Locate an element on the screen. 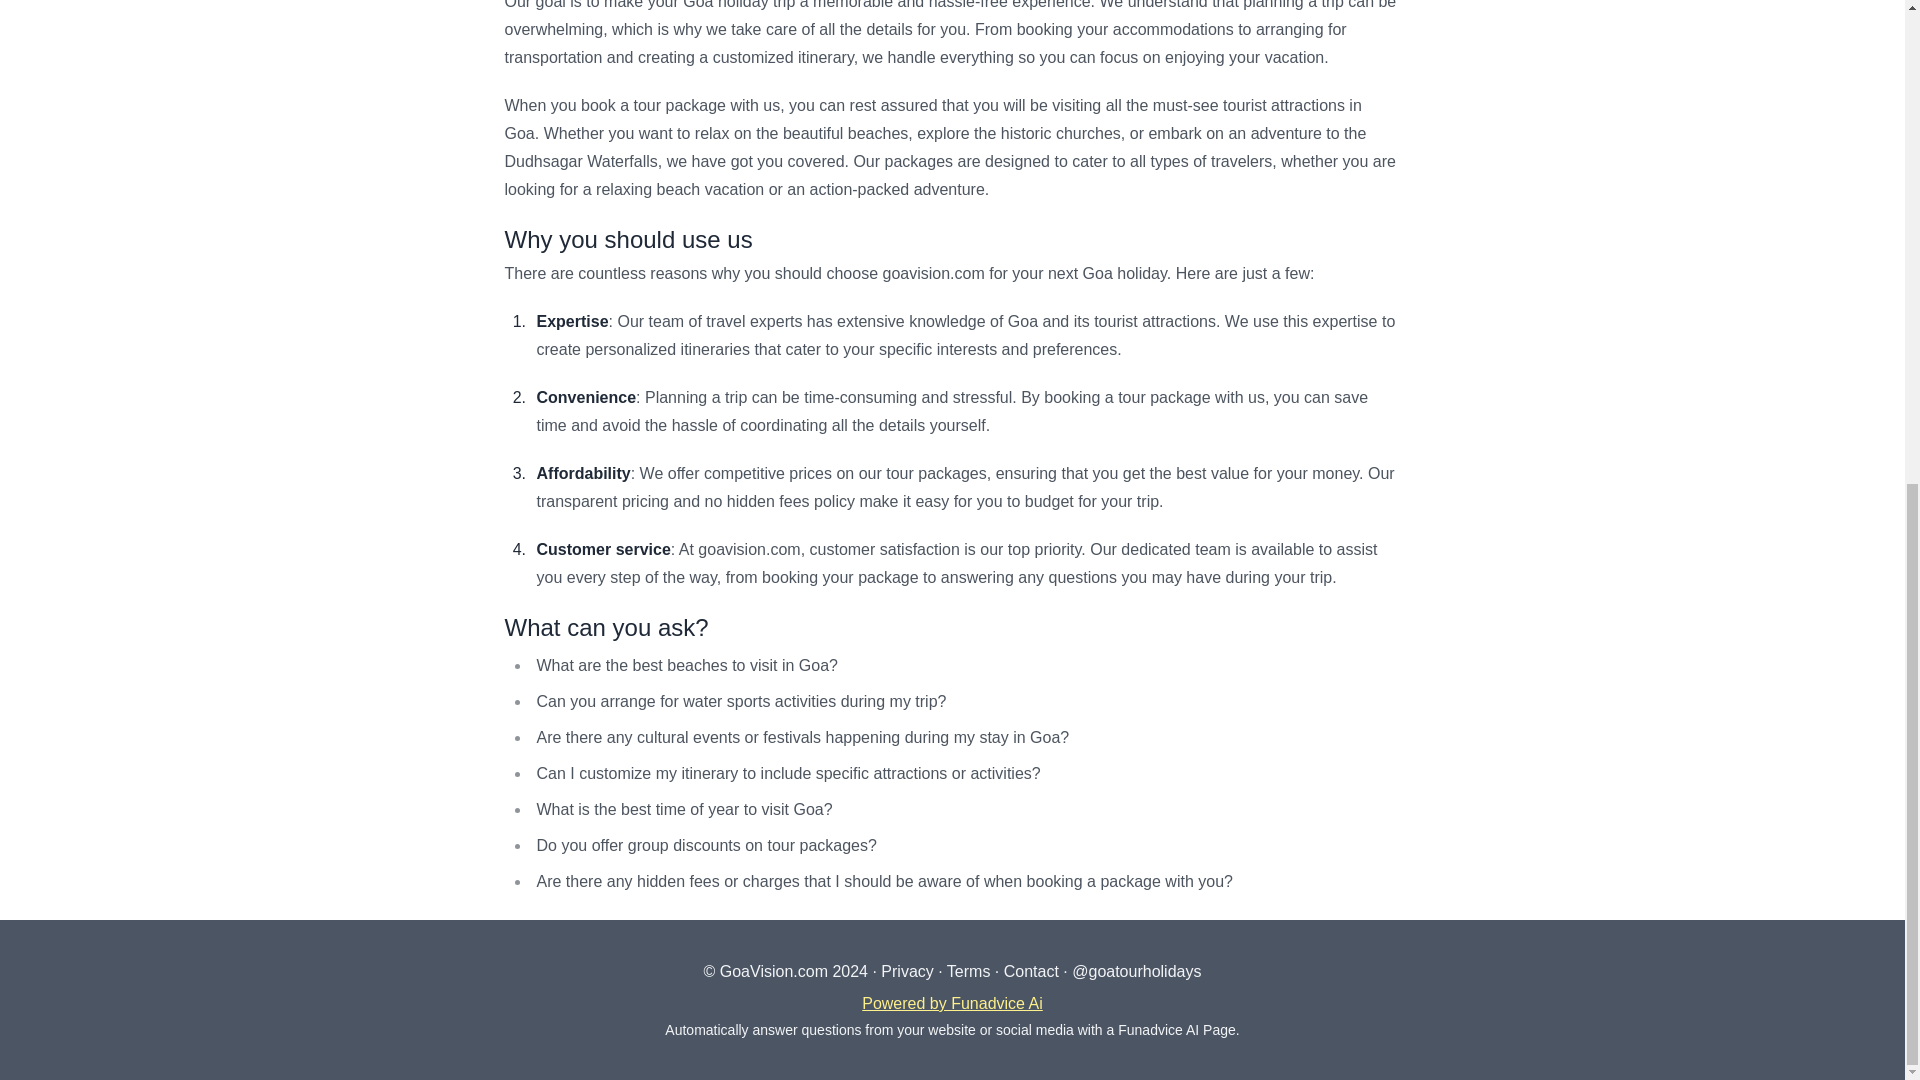 This screenshot has height=1080, width=1920. Contact is located at coordinates (1032, 971).